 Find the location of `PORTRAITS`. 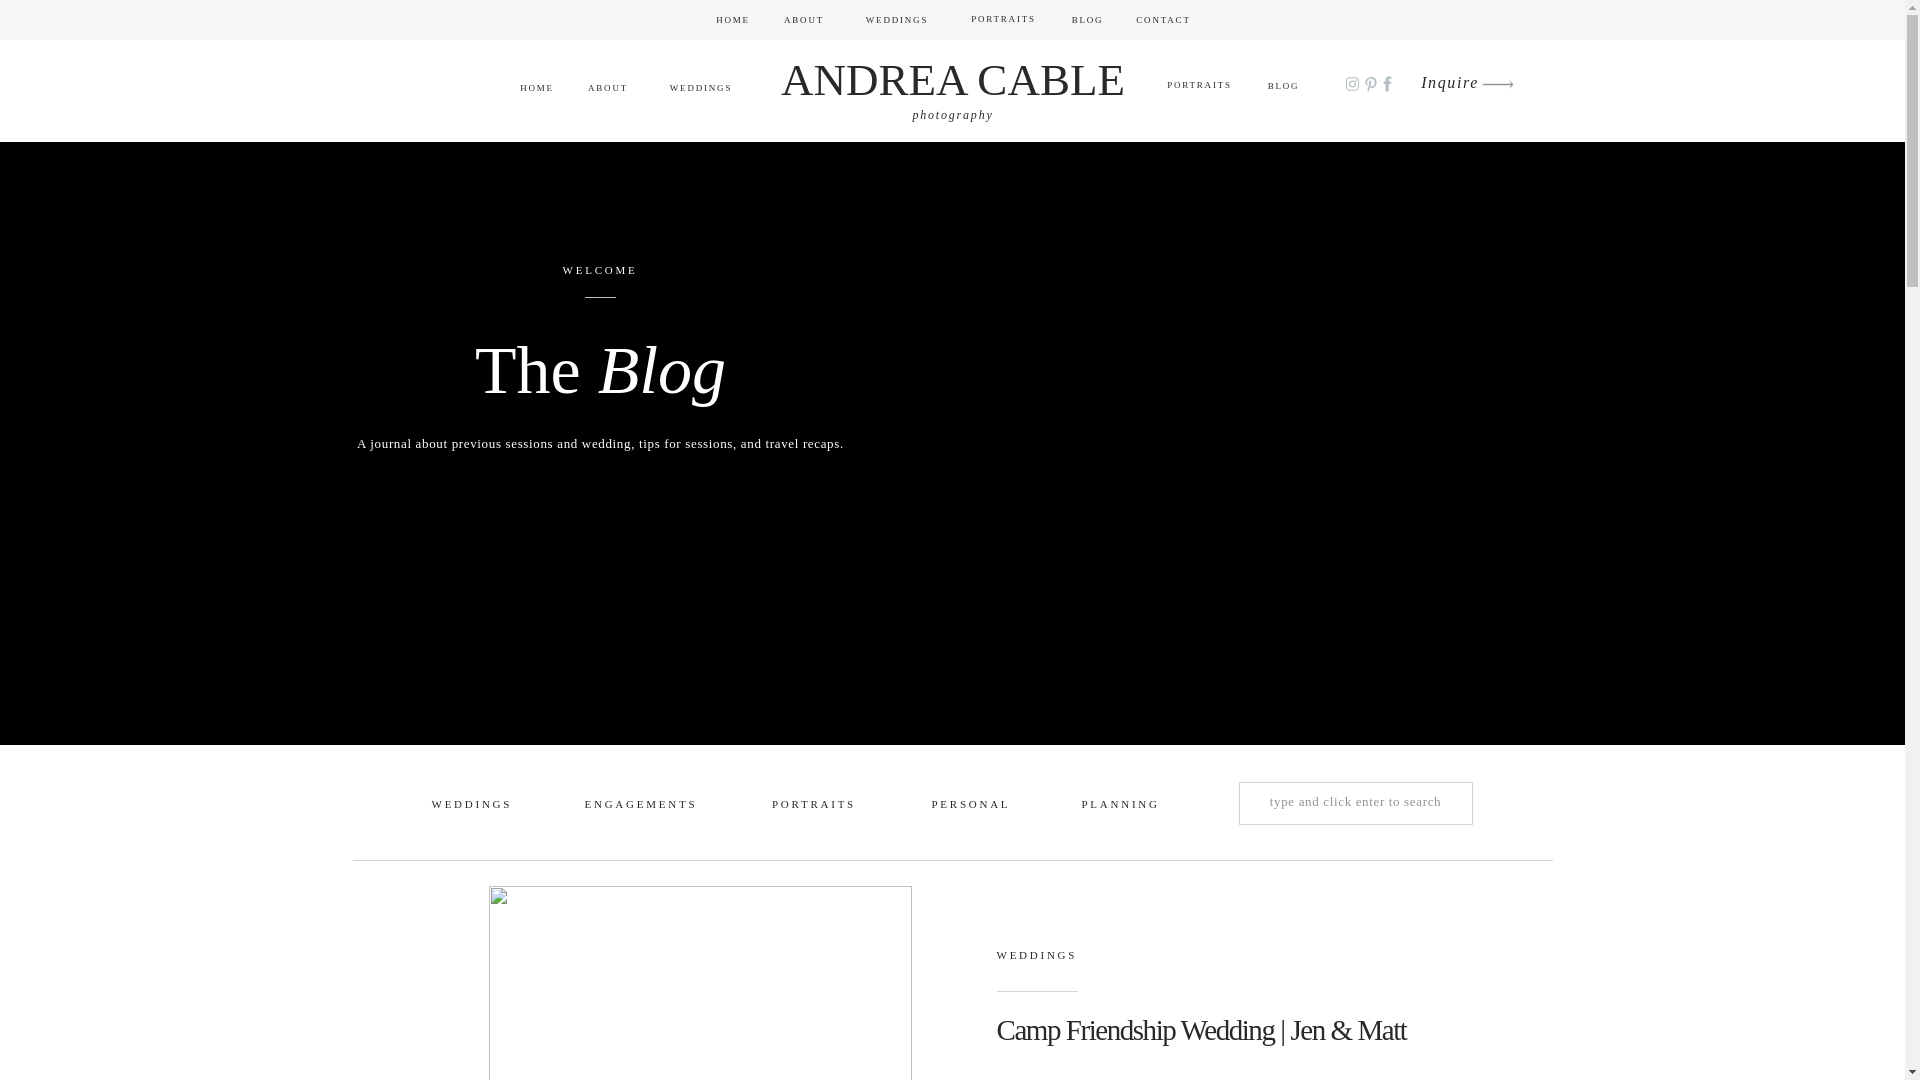

PORTRAITS is located at coordinates (812, 806).